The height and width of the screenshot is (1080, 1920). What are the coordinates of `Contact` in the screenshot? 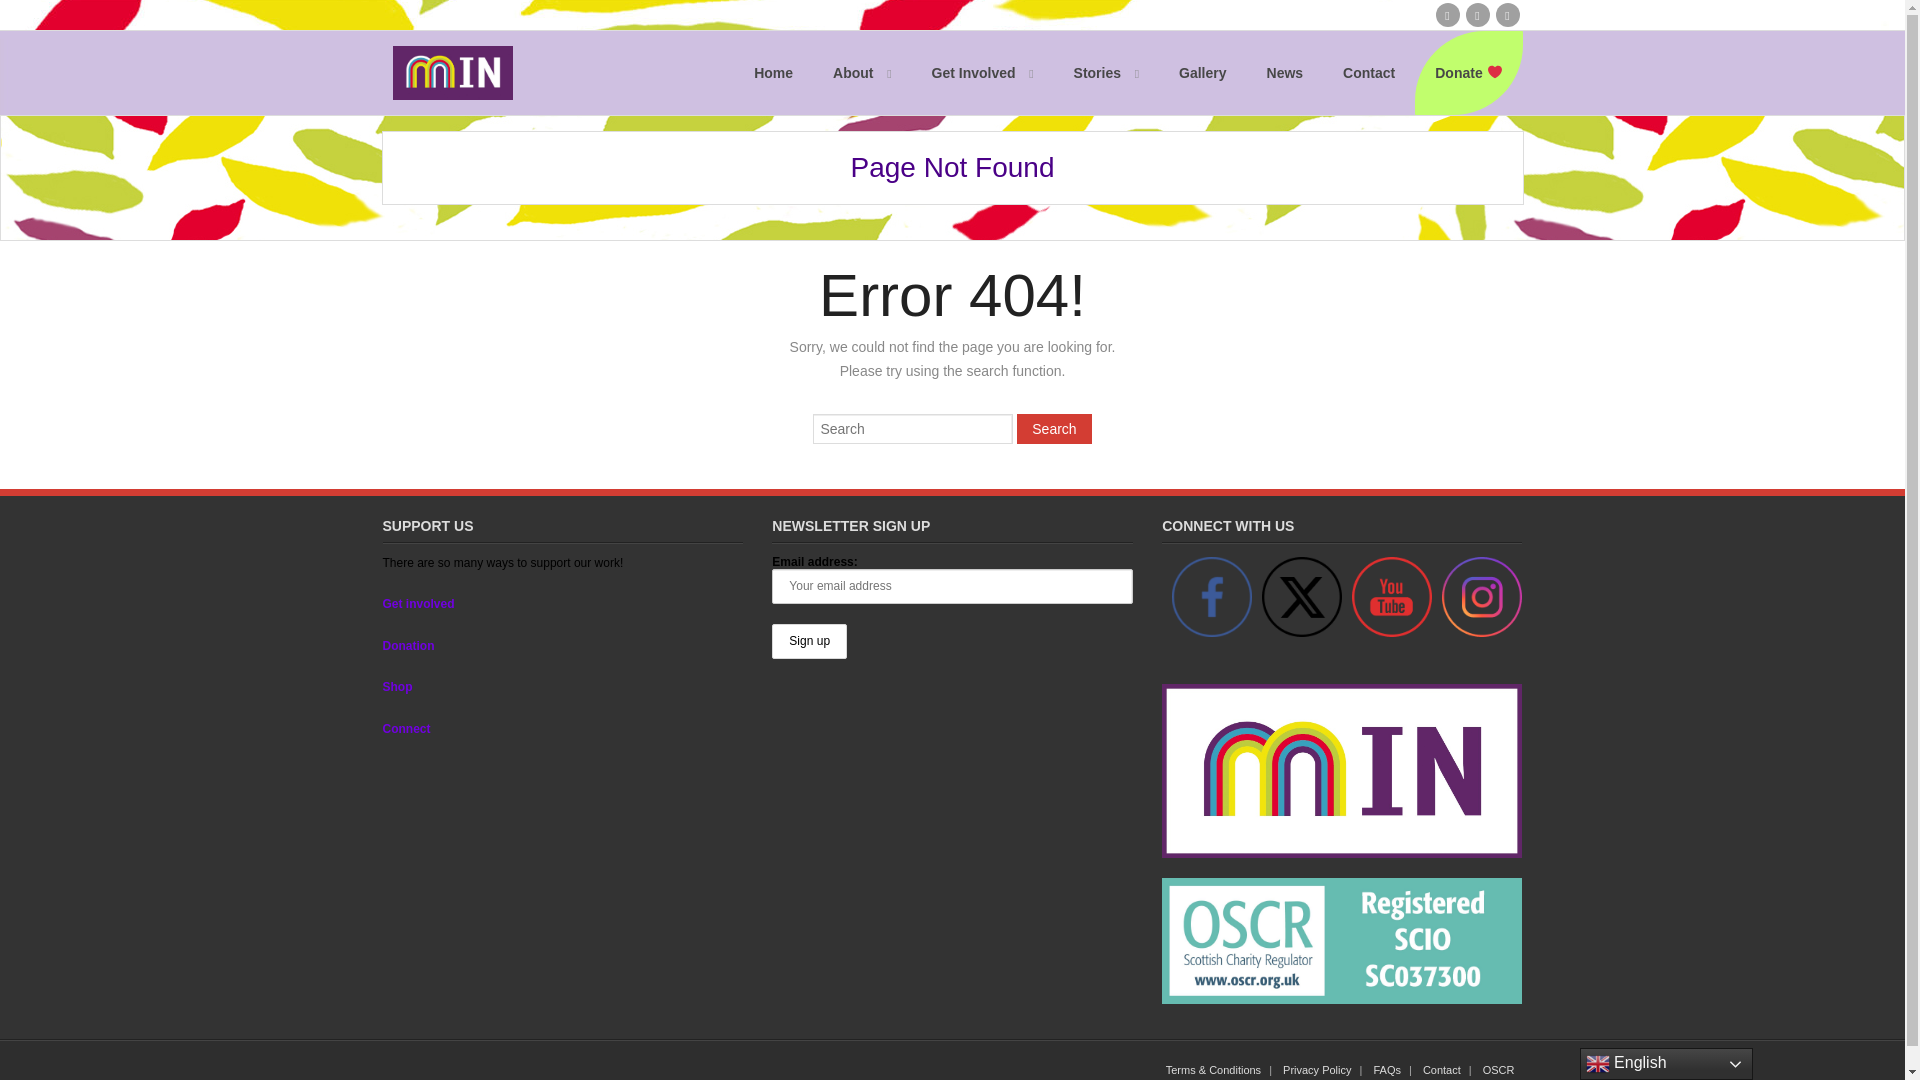 It's located at (1368, 72).